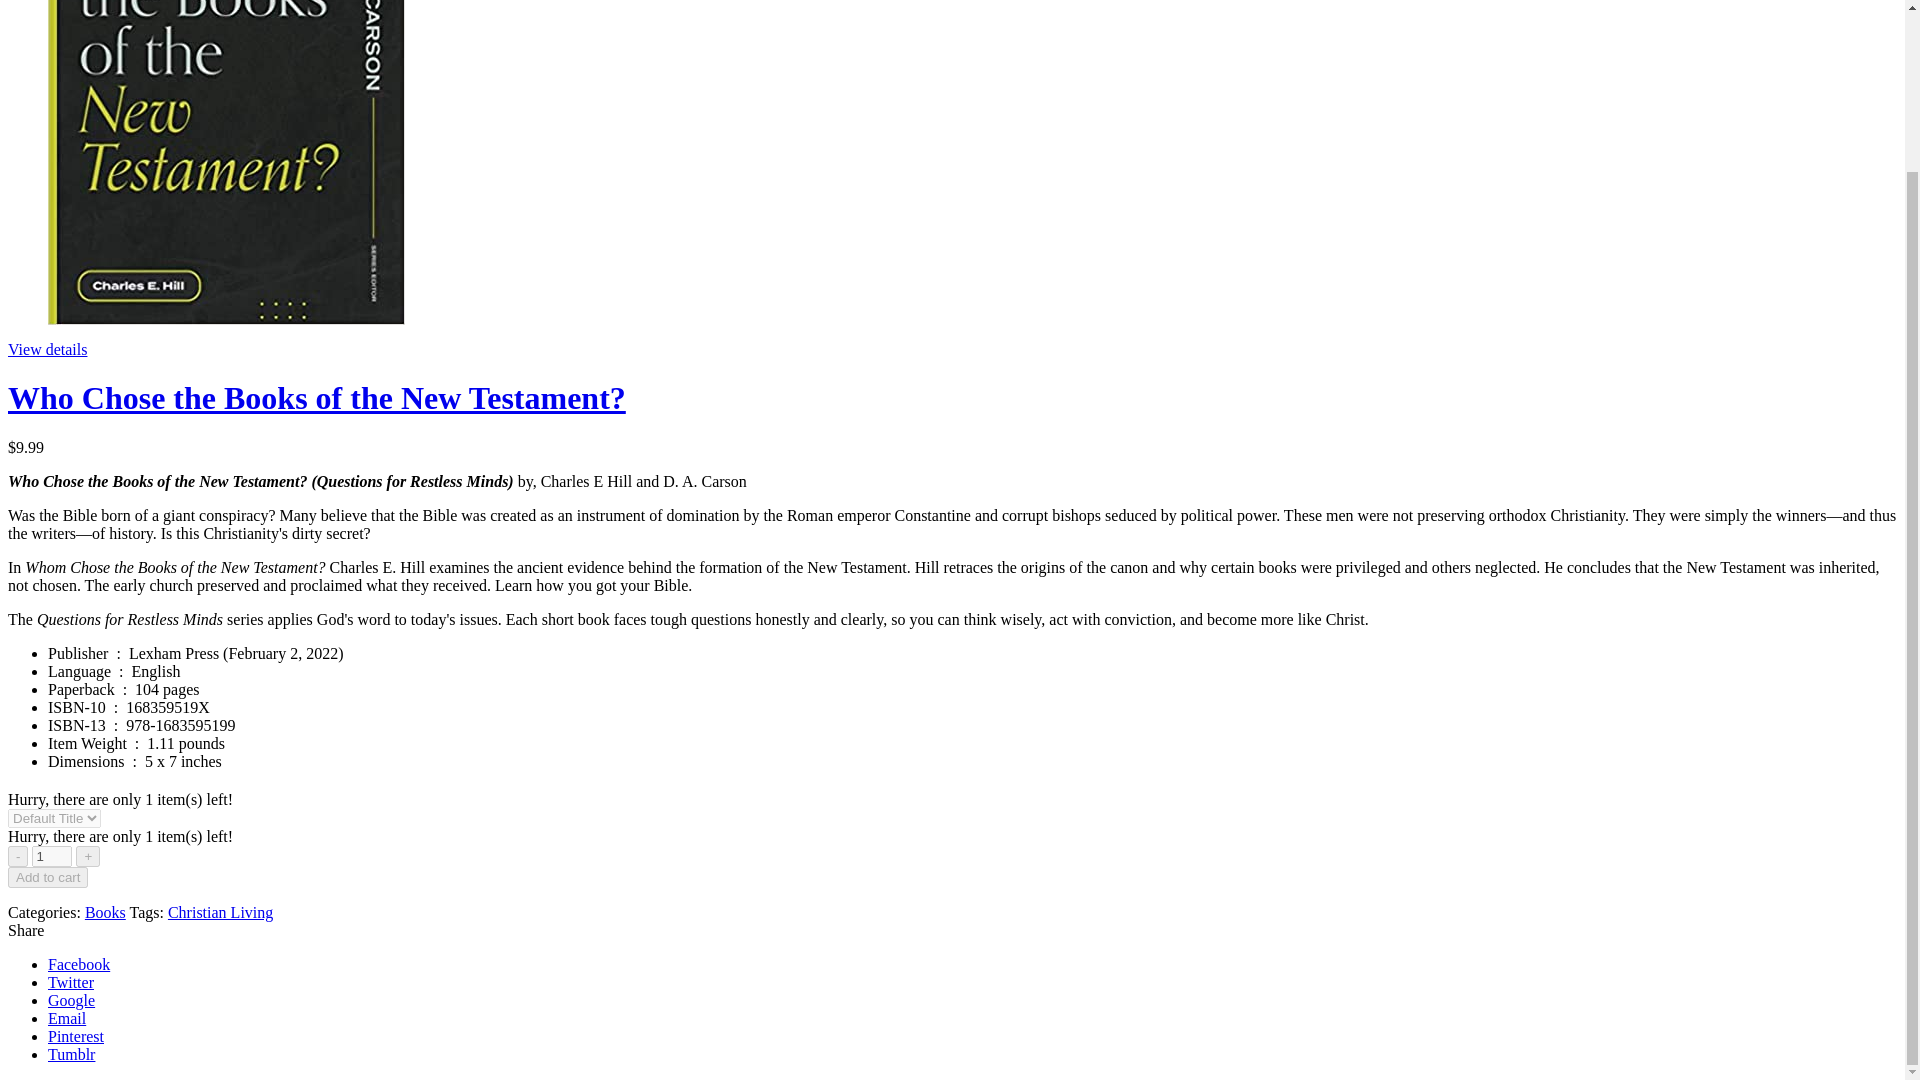 The image size is (1920, 1080). I want to click on Books, so click(105, 912).